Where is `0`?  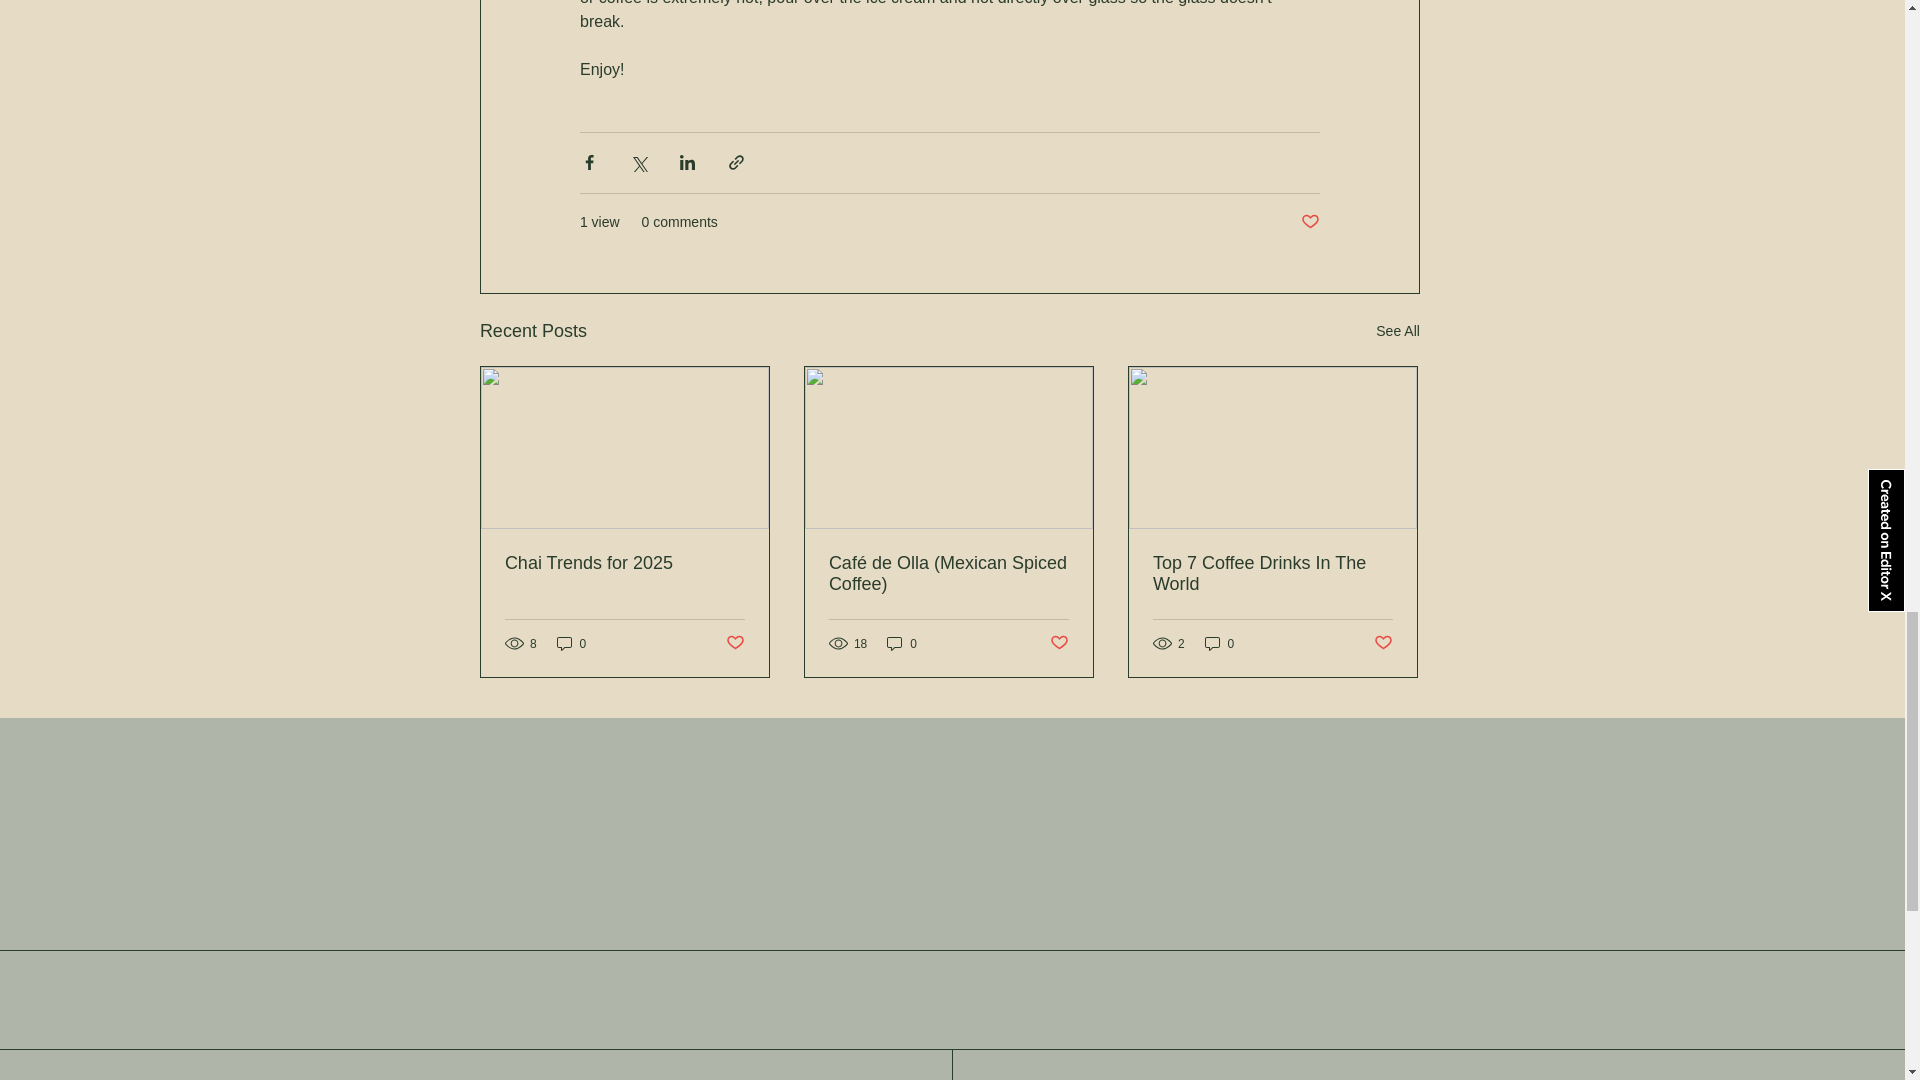 0 is located at coordinates (902, 643).